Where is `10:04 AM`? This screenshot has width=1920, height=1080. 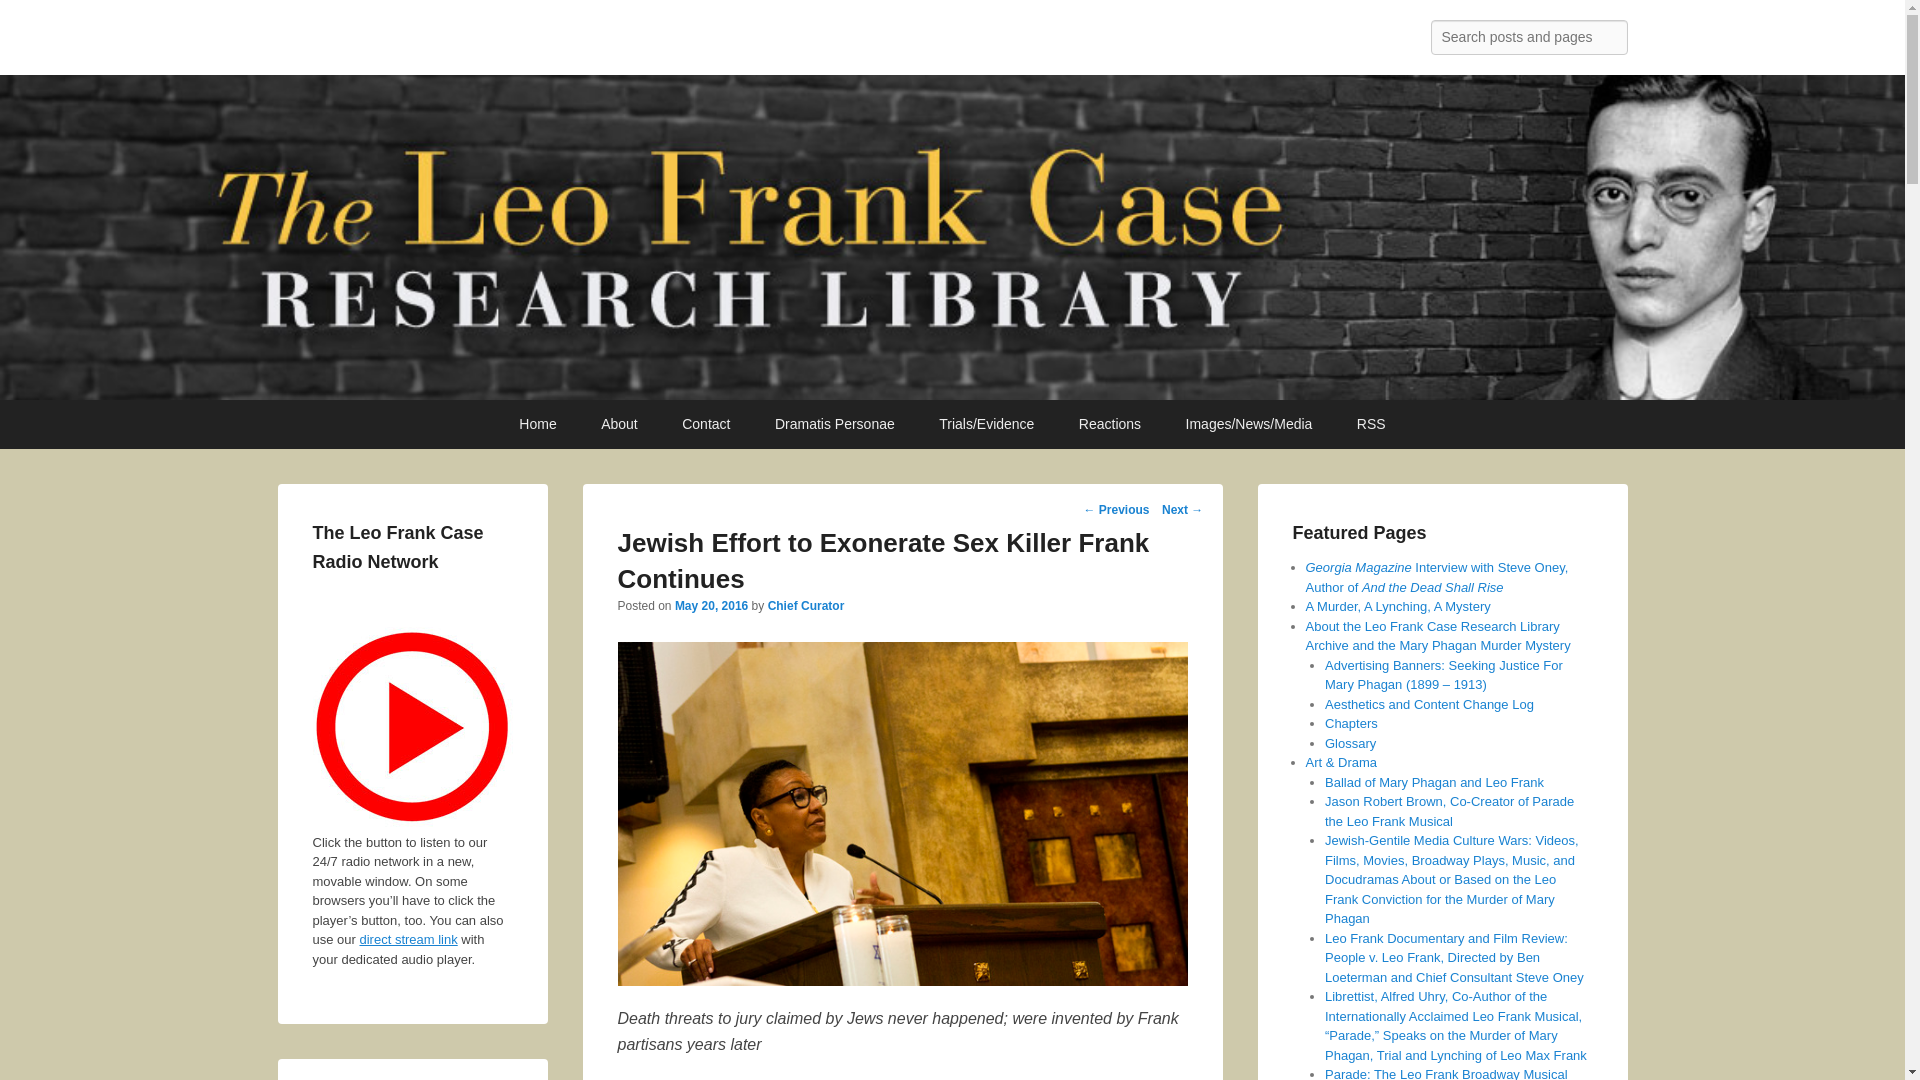 10:04 AM is located at coordinates (712, 606).